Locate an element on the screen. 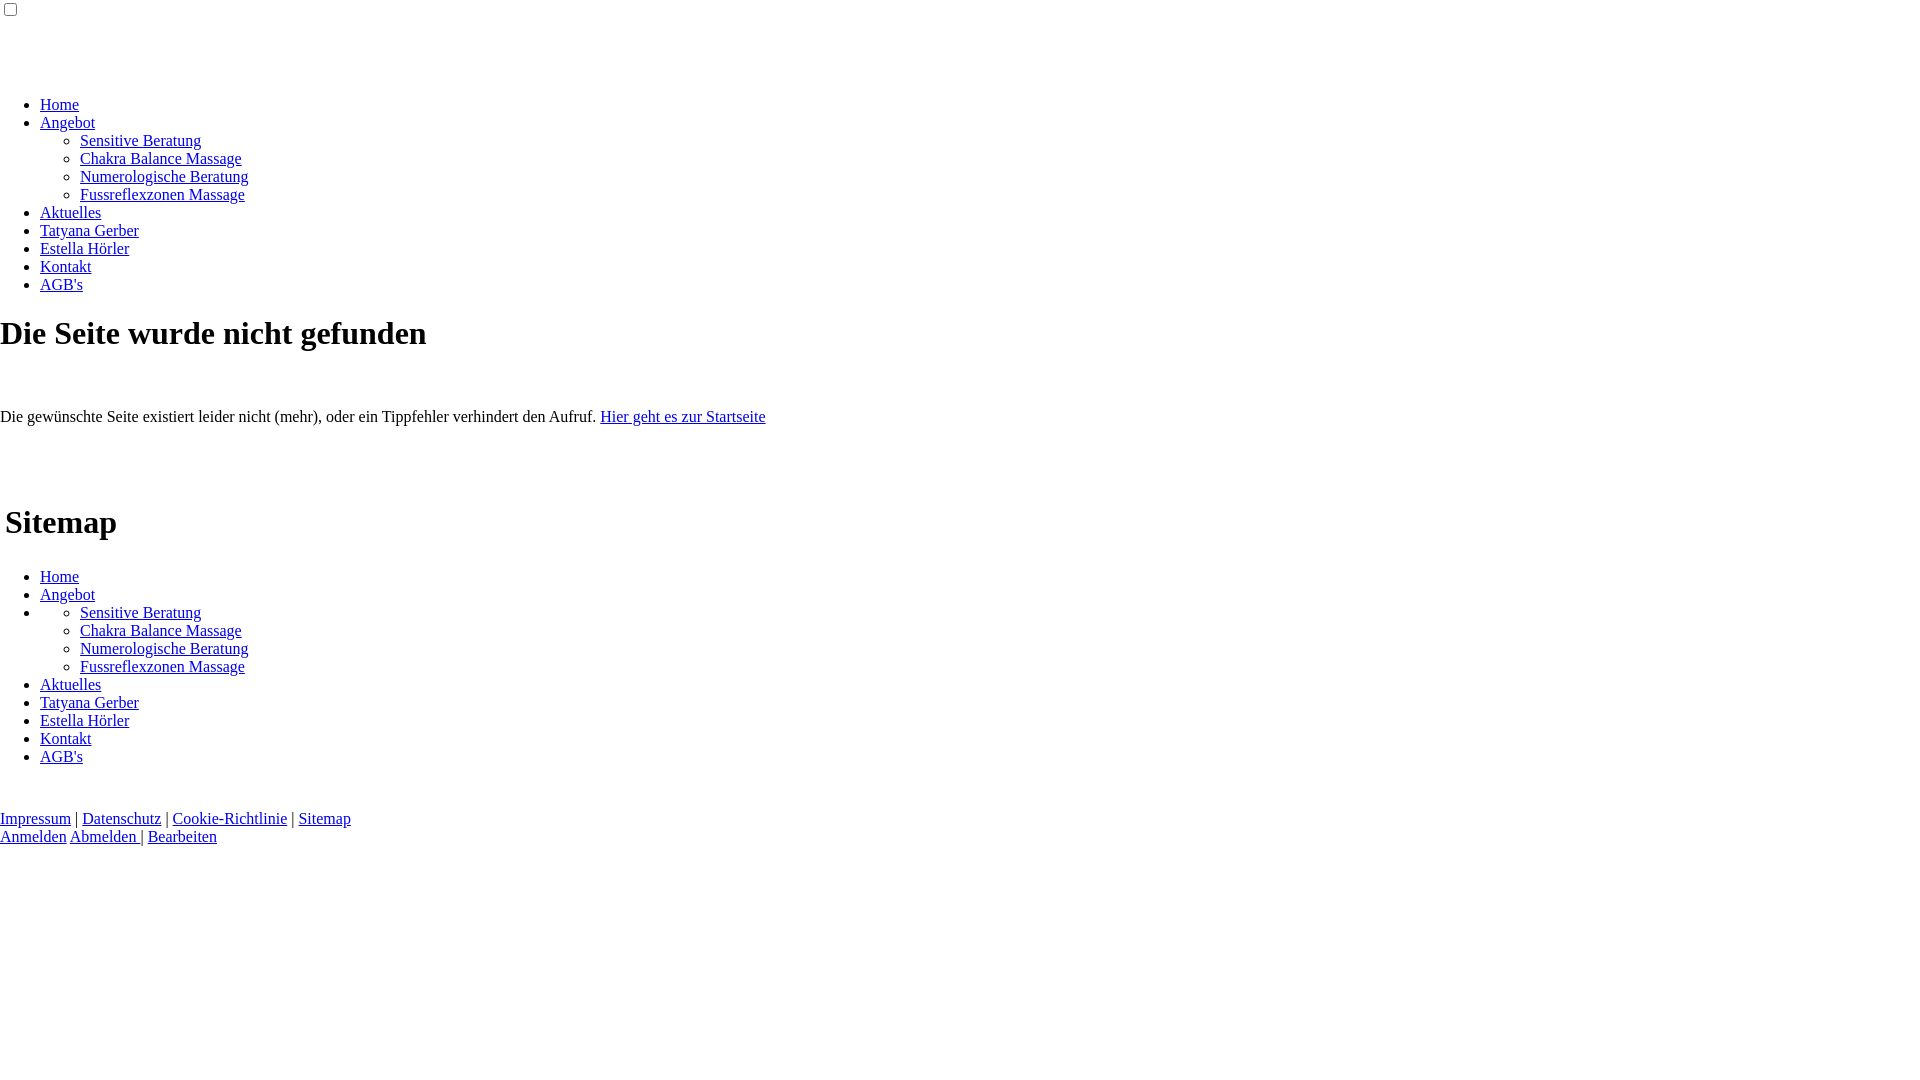 The image size is (1920, 1080). Numerologische Beratung is located at coordinates (164, 648).